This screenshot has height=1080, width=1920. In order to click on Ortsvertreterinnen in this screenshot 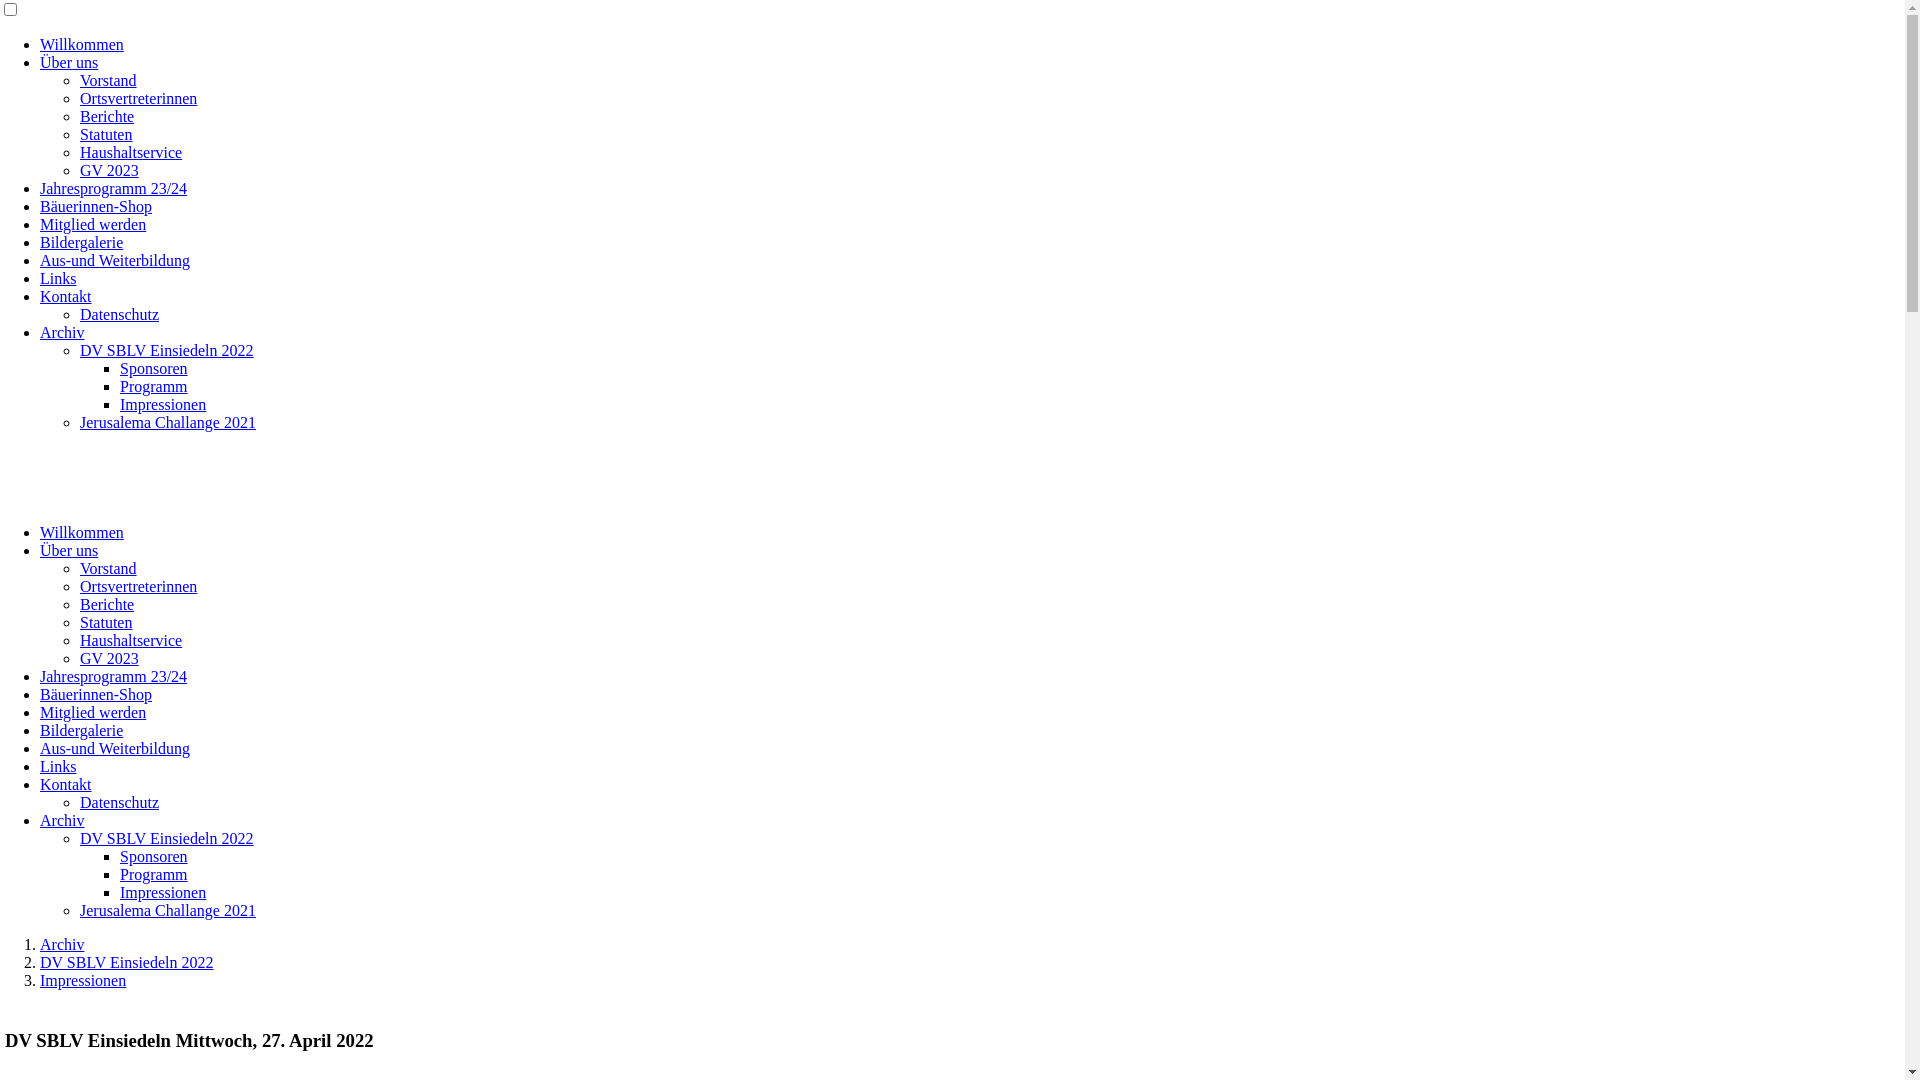, I will do `click(138, 586)`.